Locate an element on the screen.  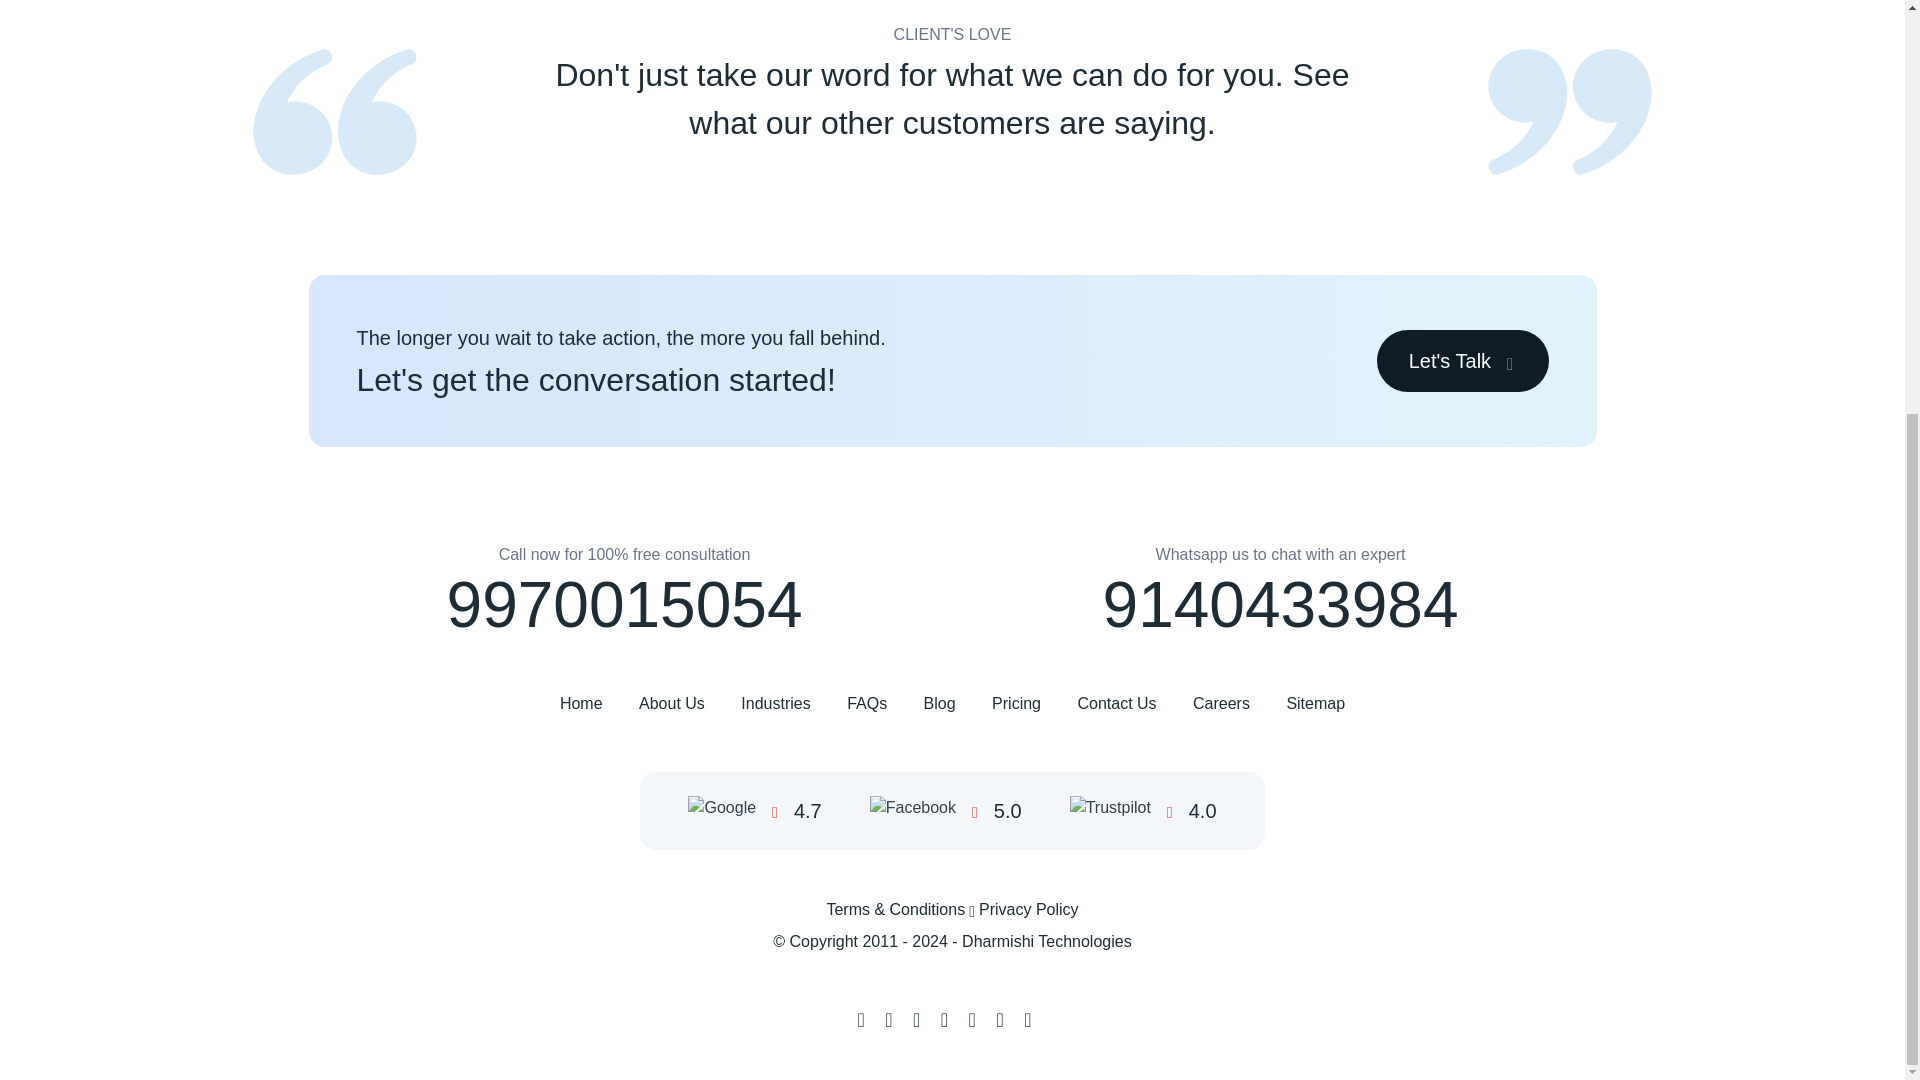
Industries is located at coordinates (776, 704).